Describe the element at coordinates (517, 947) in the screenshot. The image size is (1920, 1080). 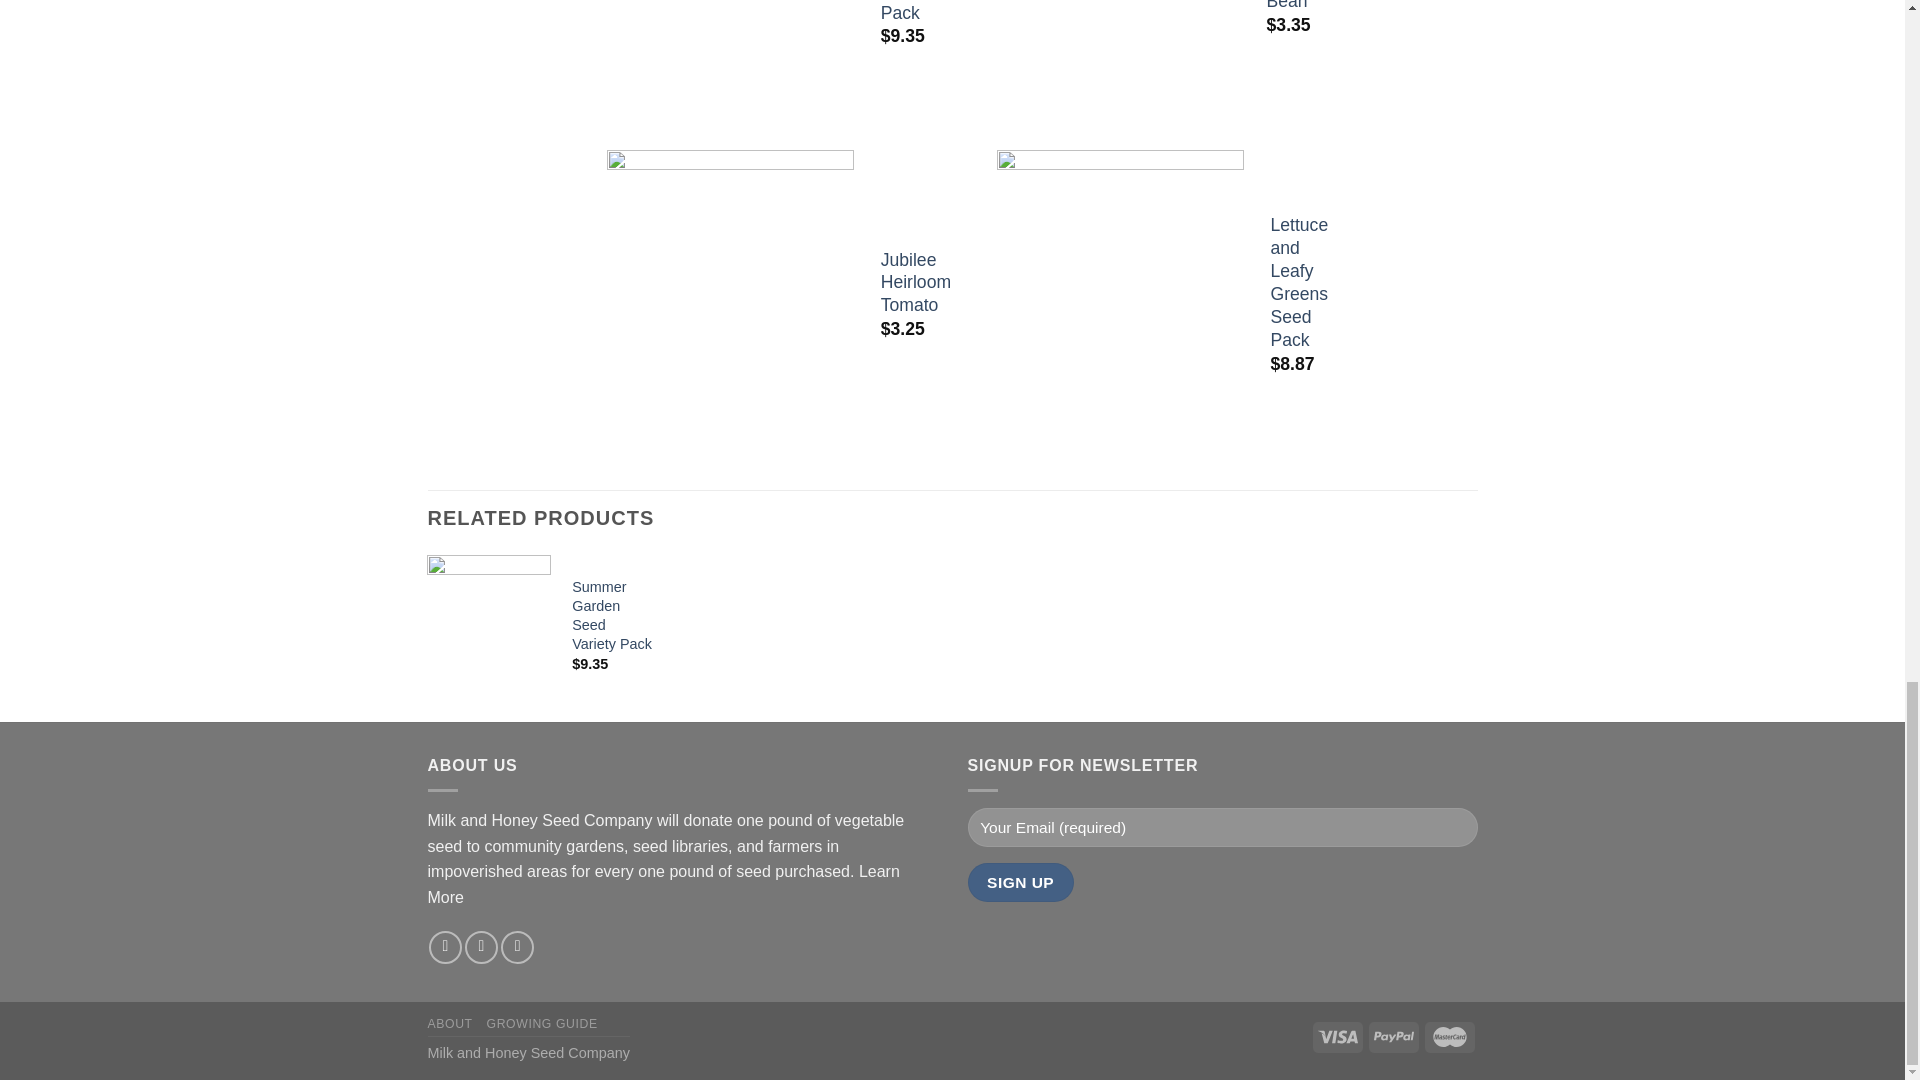
I see `Send us an email` at that location.